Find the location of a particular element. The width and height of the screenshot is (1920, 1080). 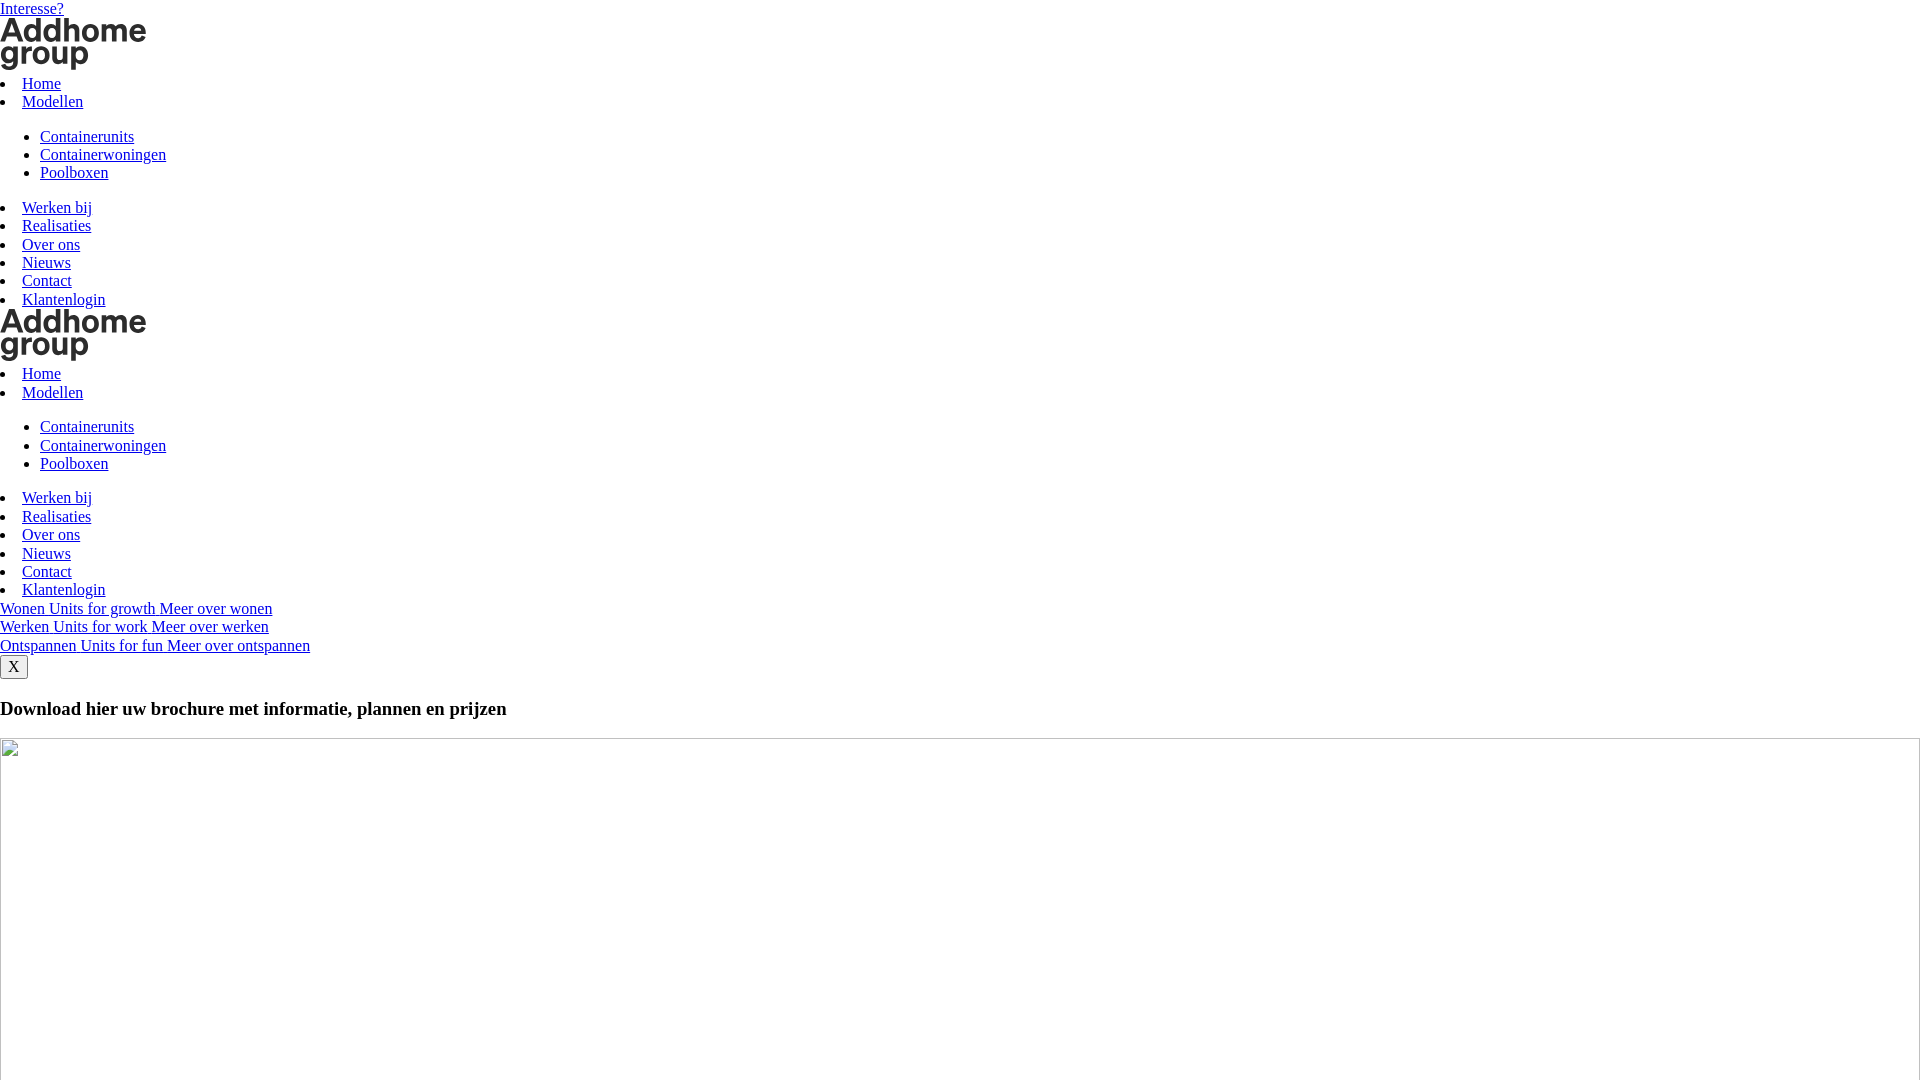

Werken bij is located at coordinates (57, 498).